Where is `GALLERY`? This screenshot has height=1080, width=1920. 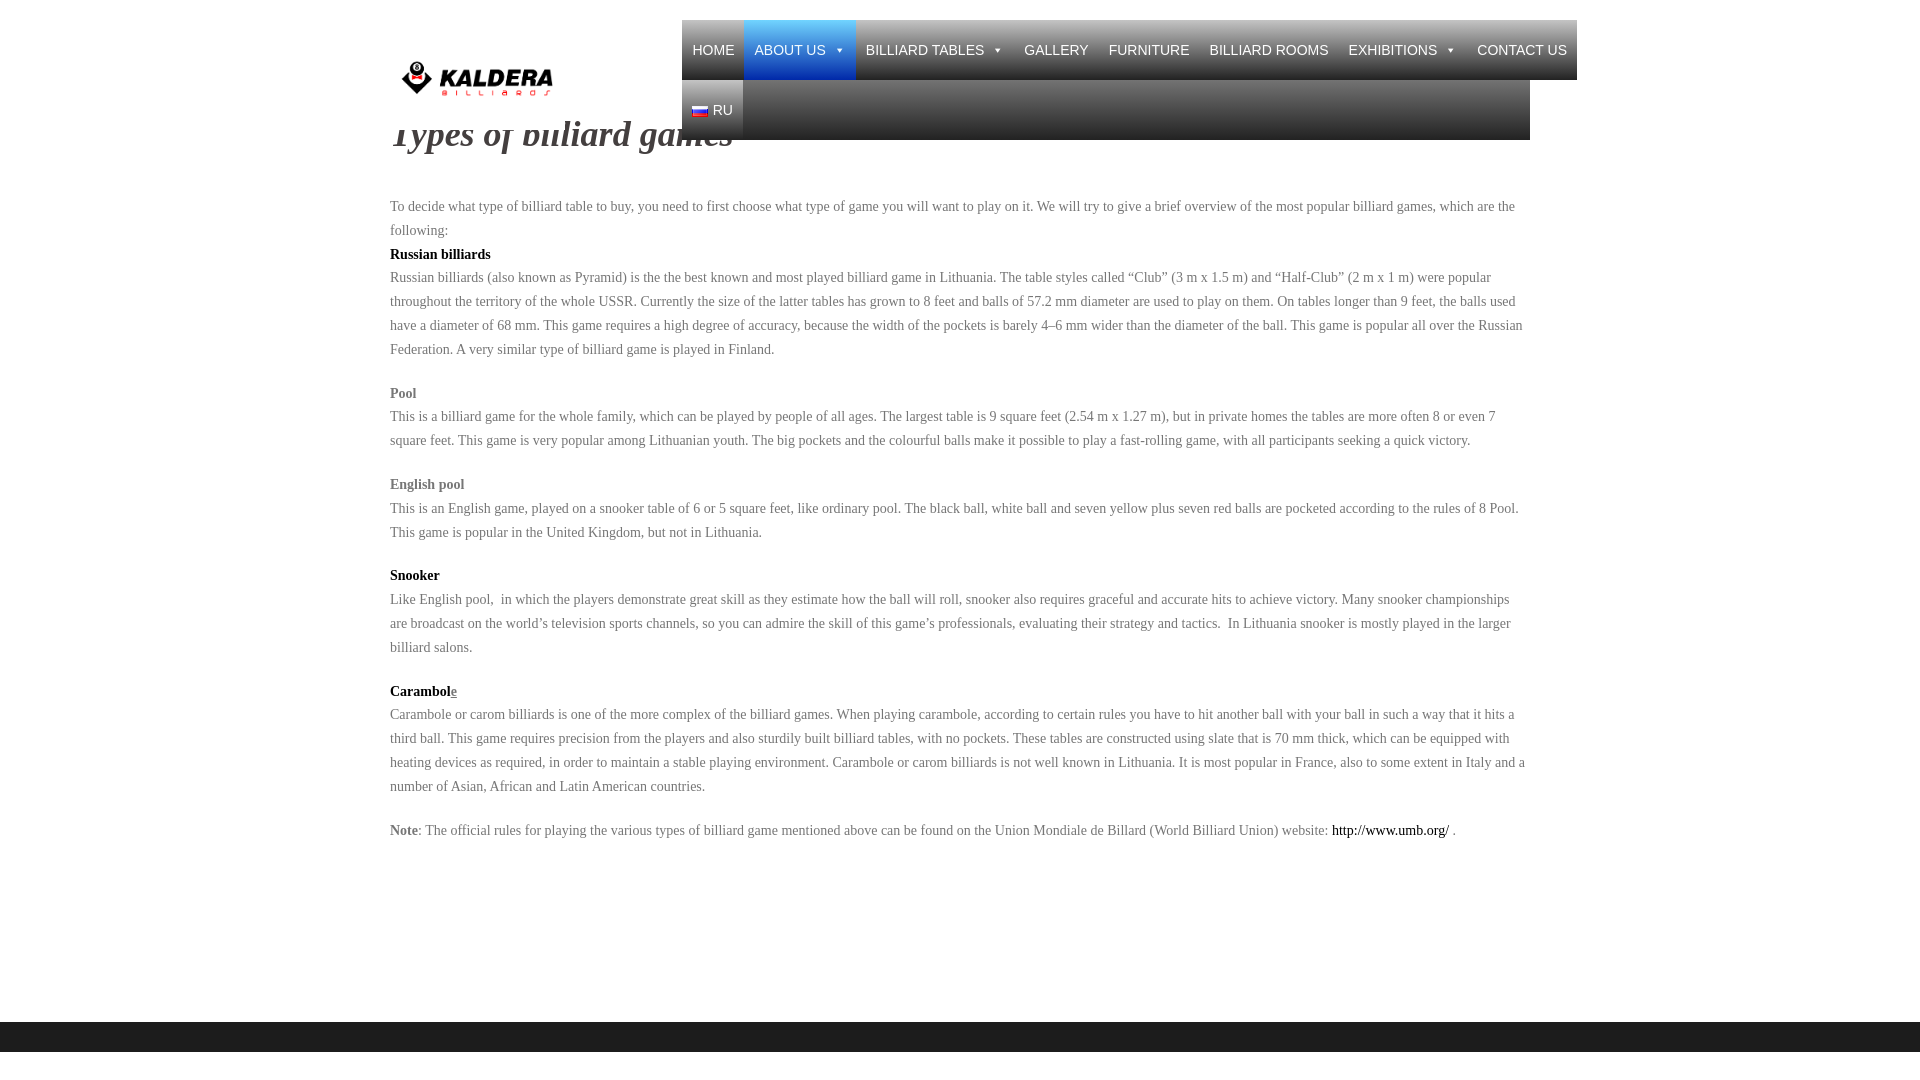 GALLERY is located at coordinates (1056, 50).